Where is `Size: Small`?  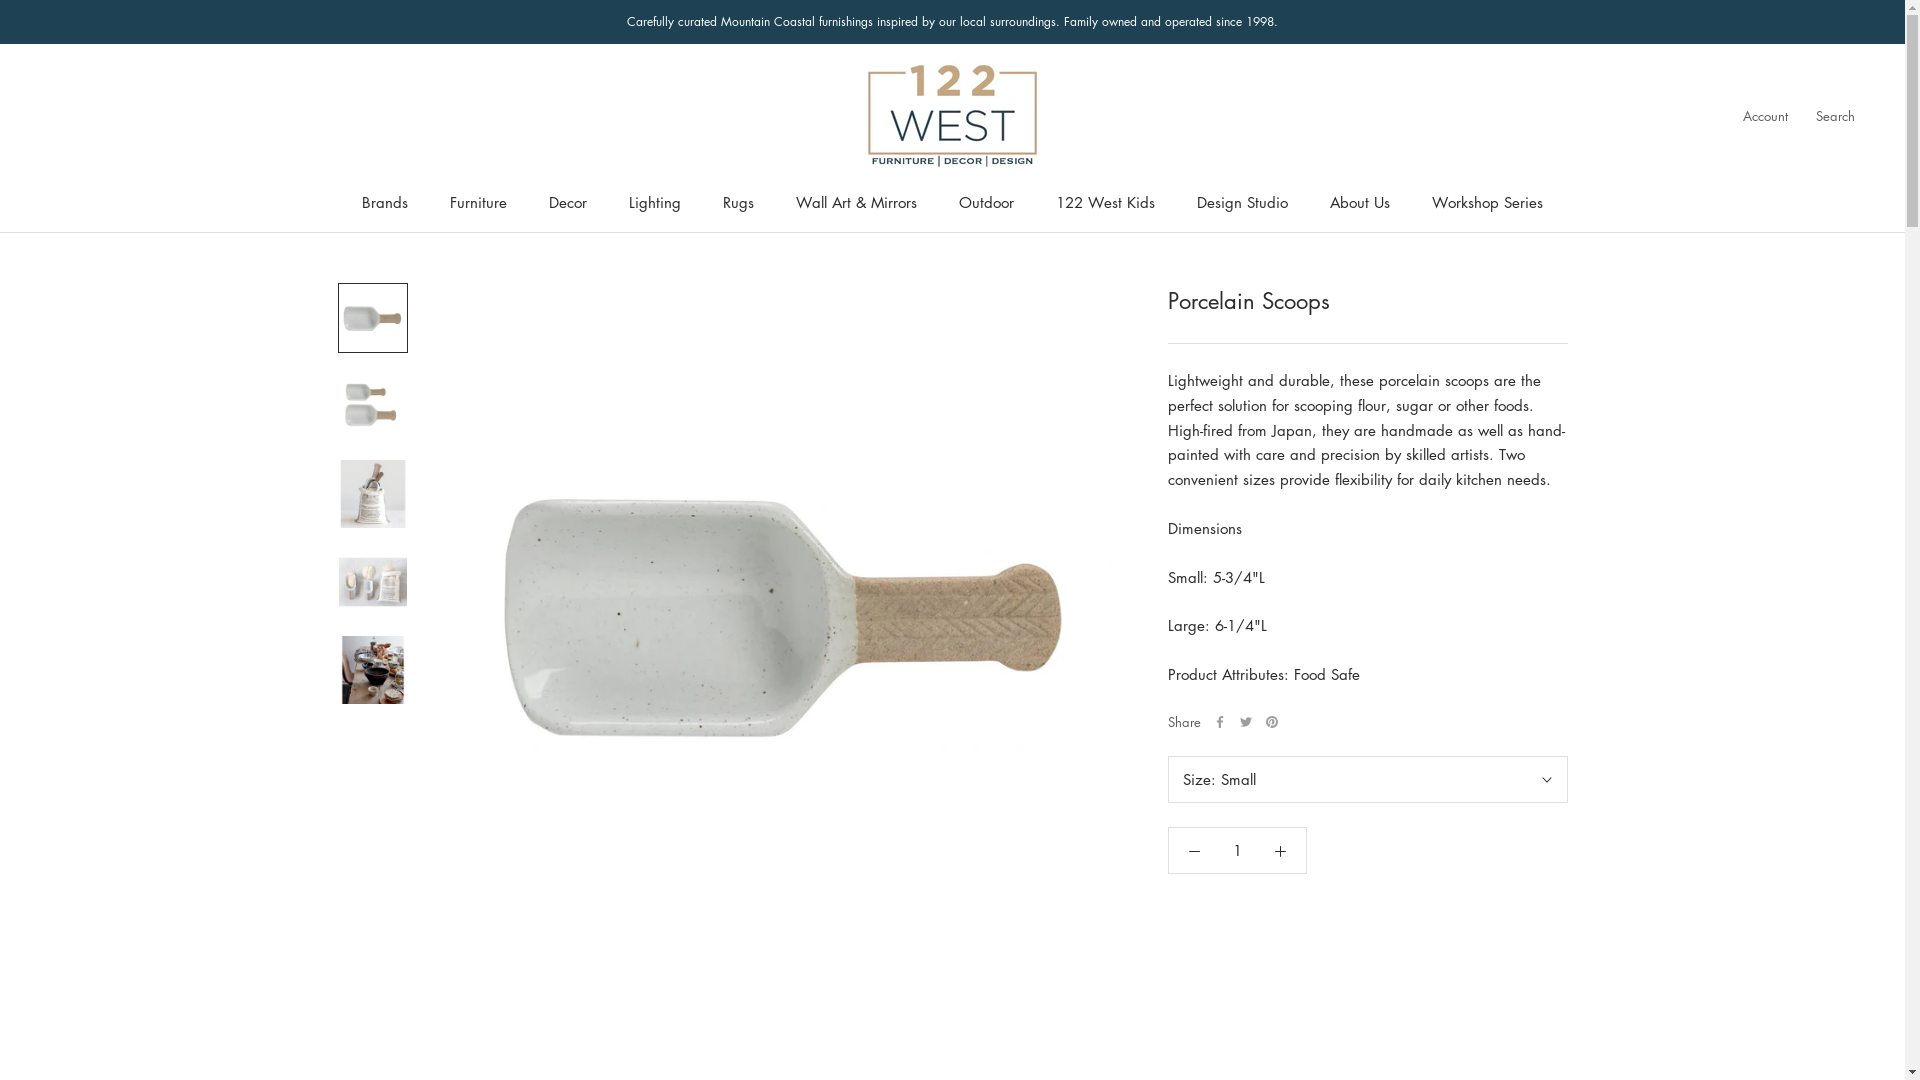 Size: Small is located at coordinates (1368, 780).